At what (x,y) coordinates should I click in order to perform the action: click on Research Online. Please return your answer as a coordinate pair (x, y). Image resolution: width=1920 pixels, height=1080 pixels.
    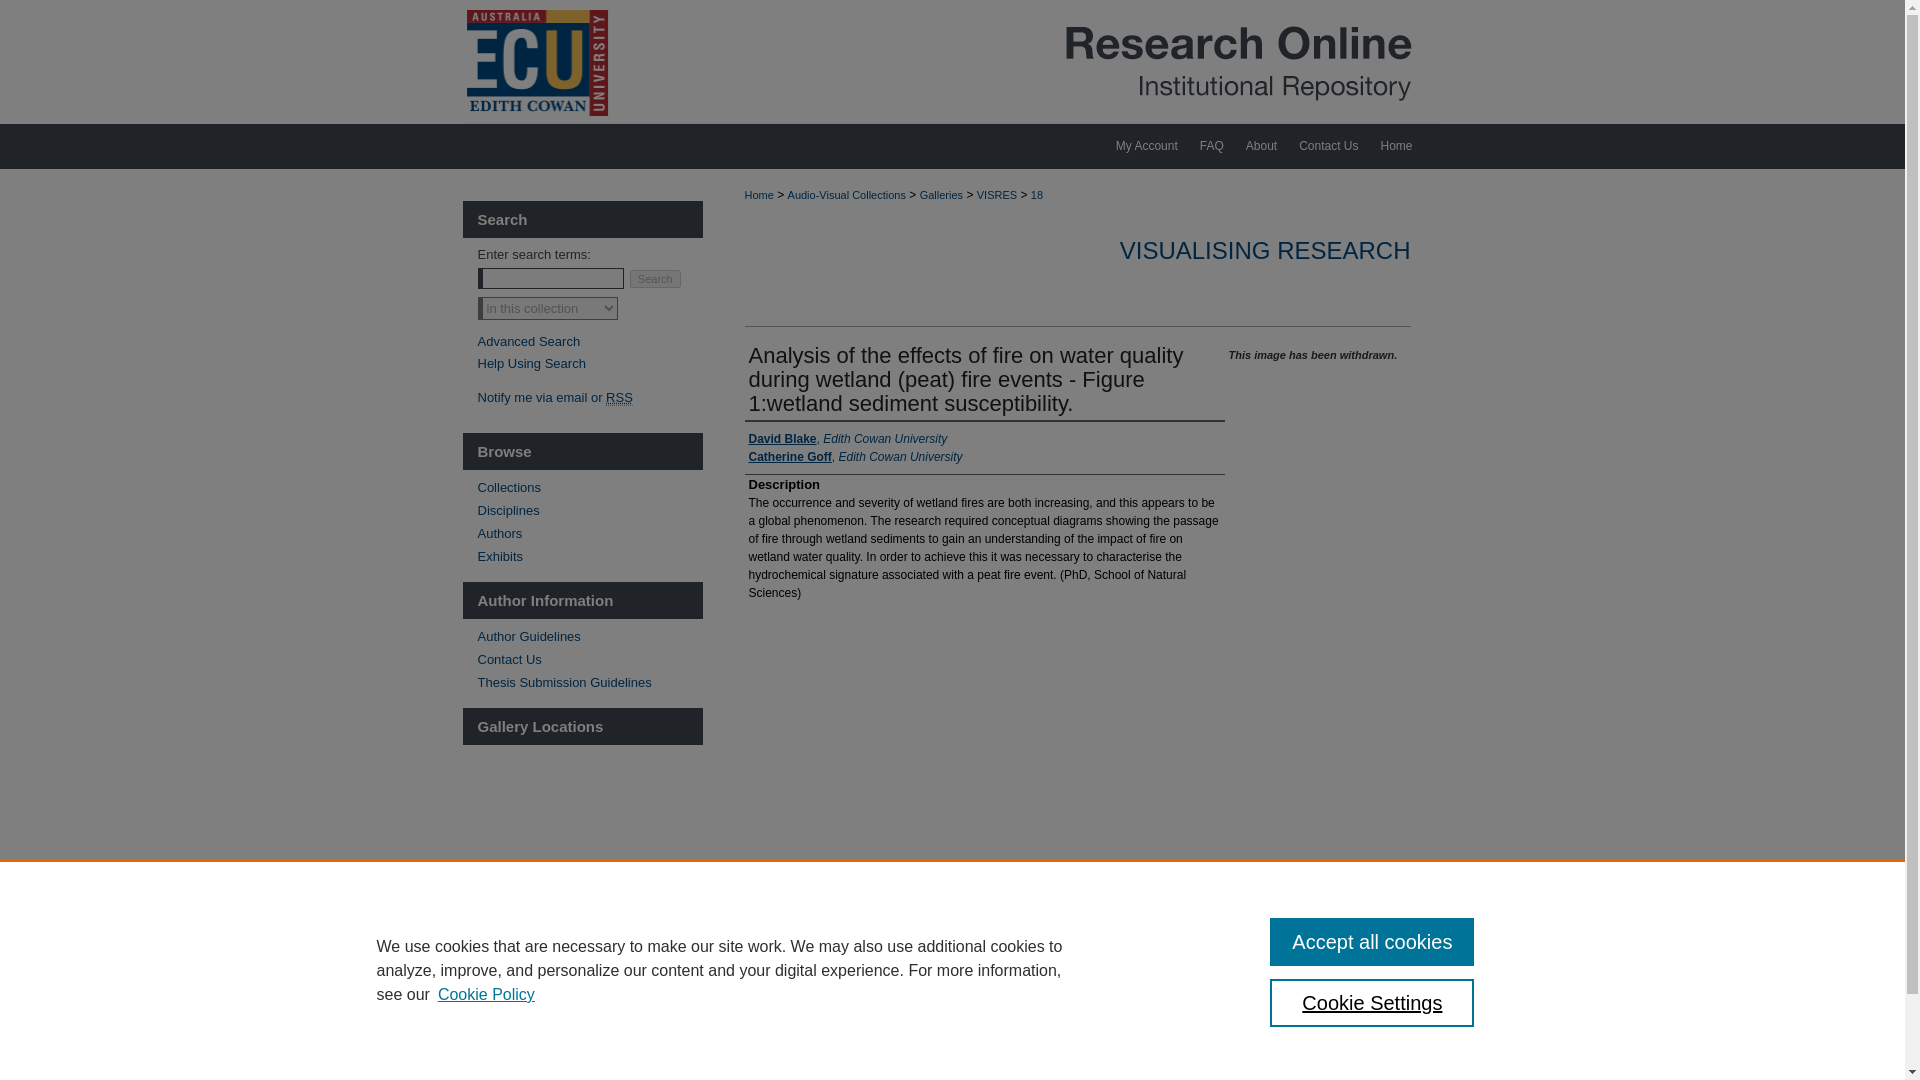
    Looking at the image, I should click on (952, 62).